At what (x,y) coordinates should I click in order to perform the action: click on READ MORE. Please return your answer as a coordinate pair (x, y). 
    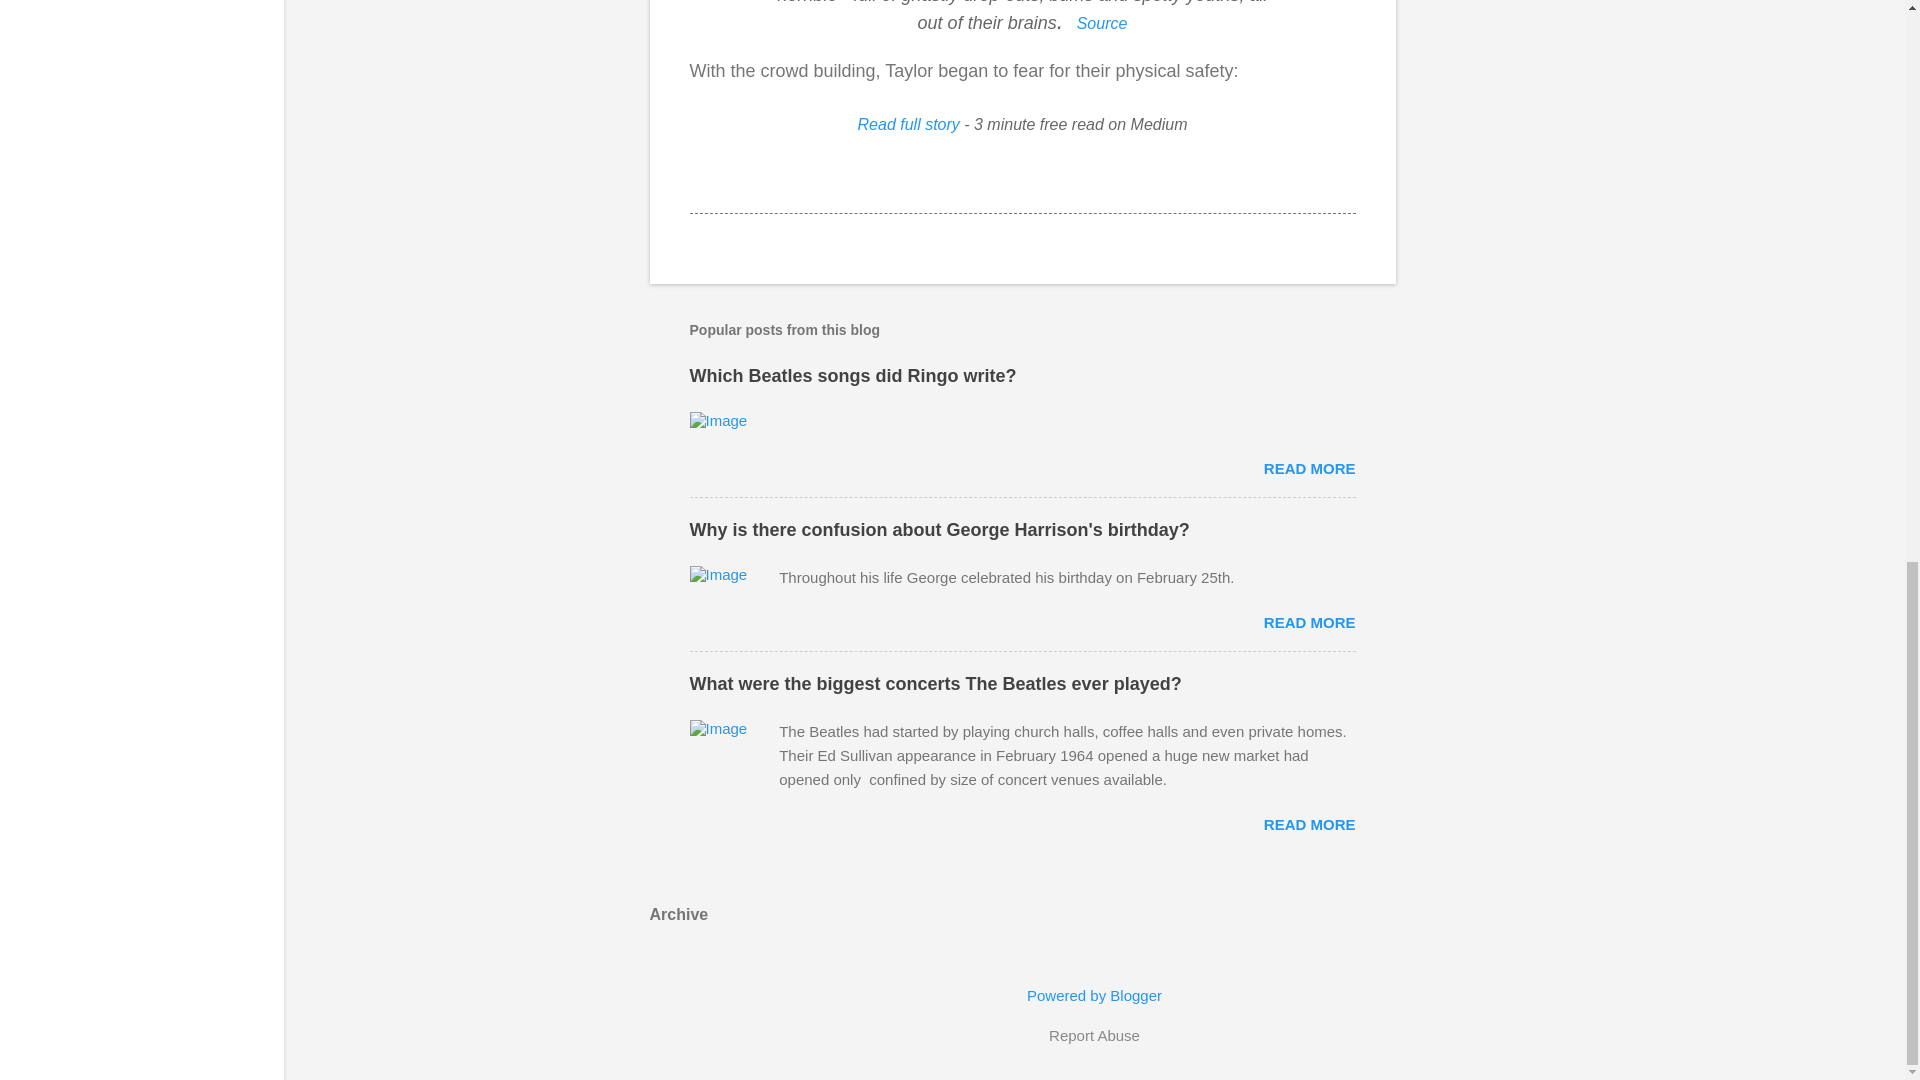
    Looking at the image, I should click on (1309, 824).